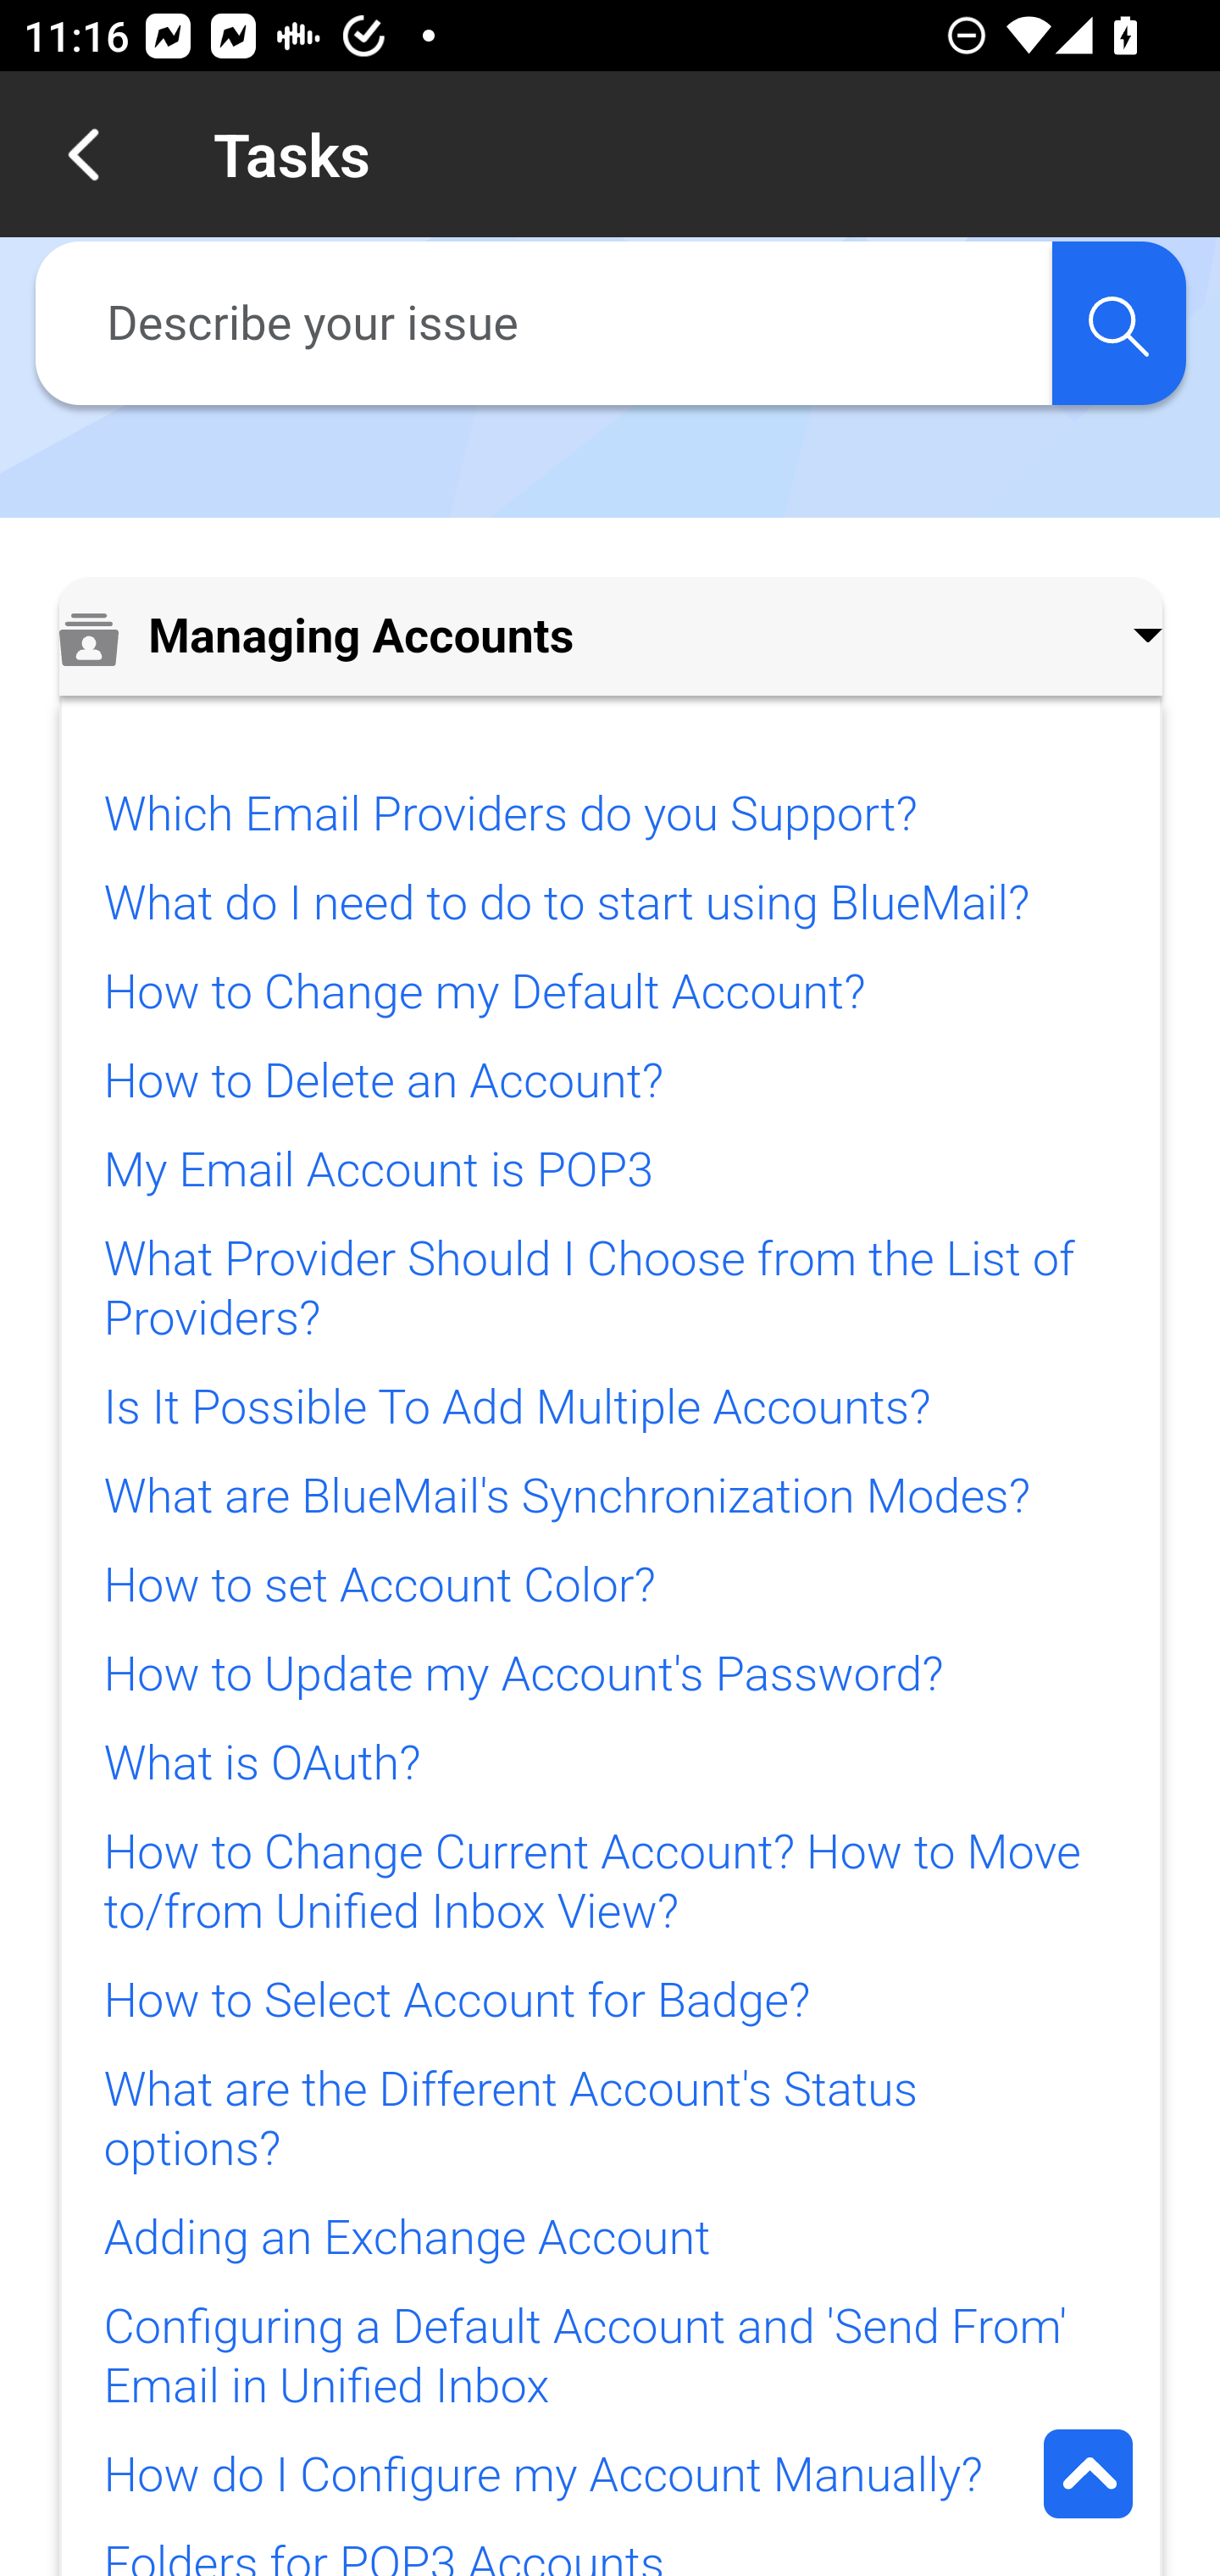 This screenshot has height=2576, width=1220. Describe the element at coordinates (83, 154) in the screenshot. I see `Navigate up` at that location.